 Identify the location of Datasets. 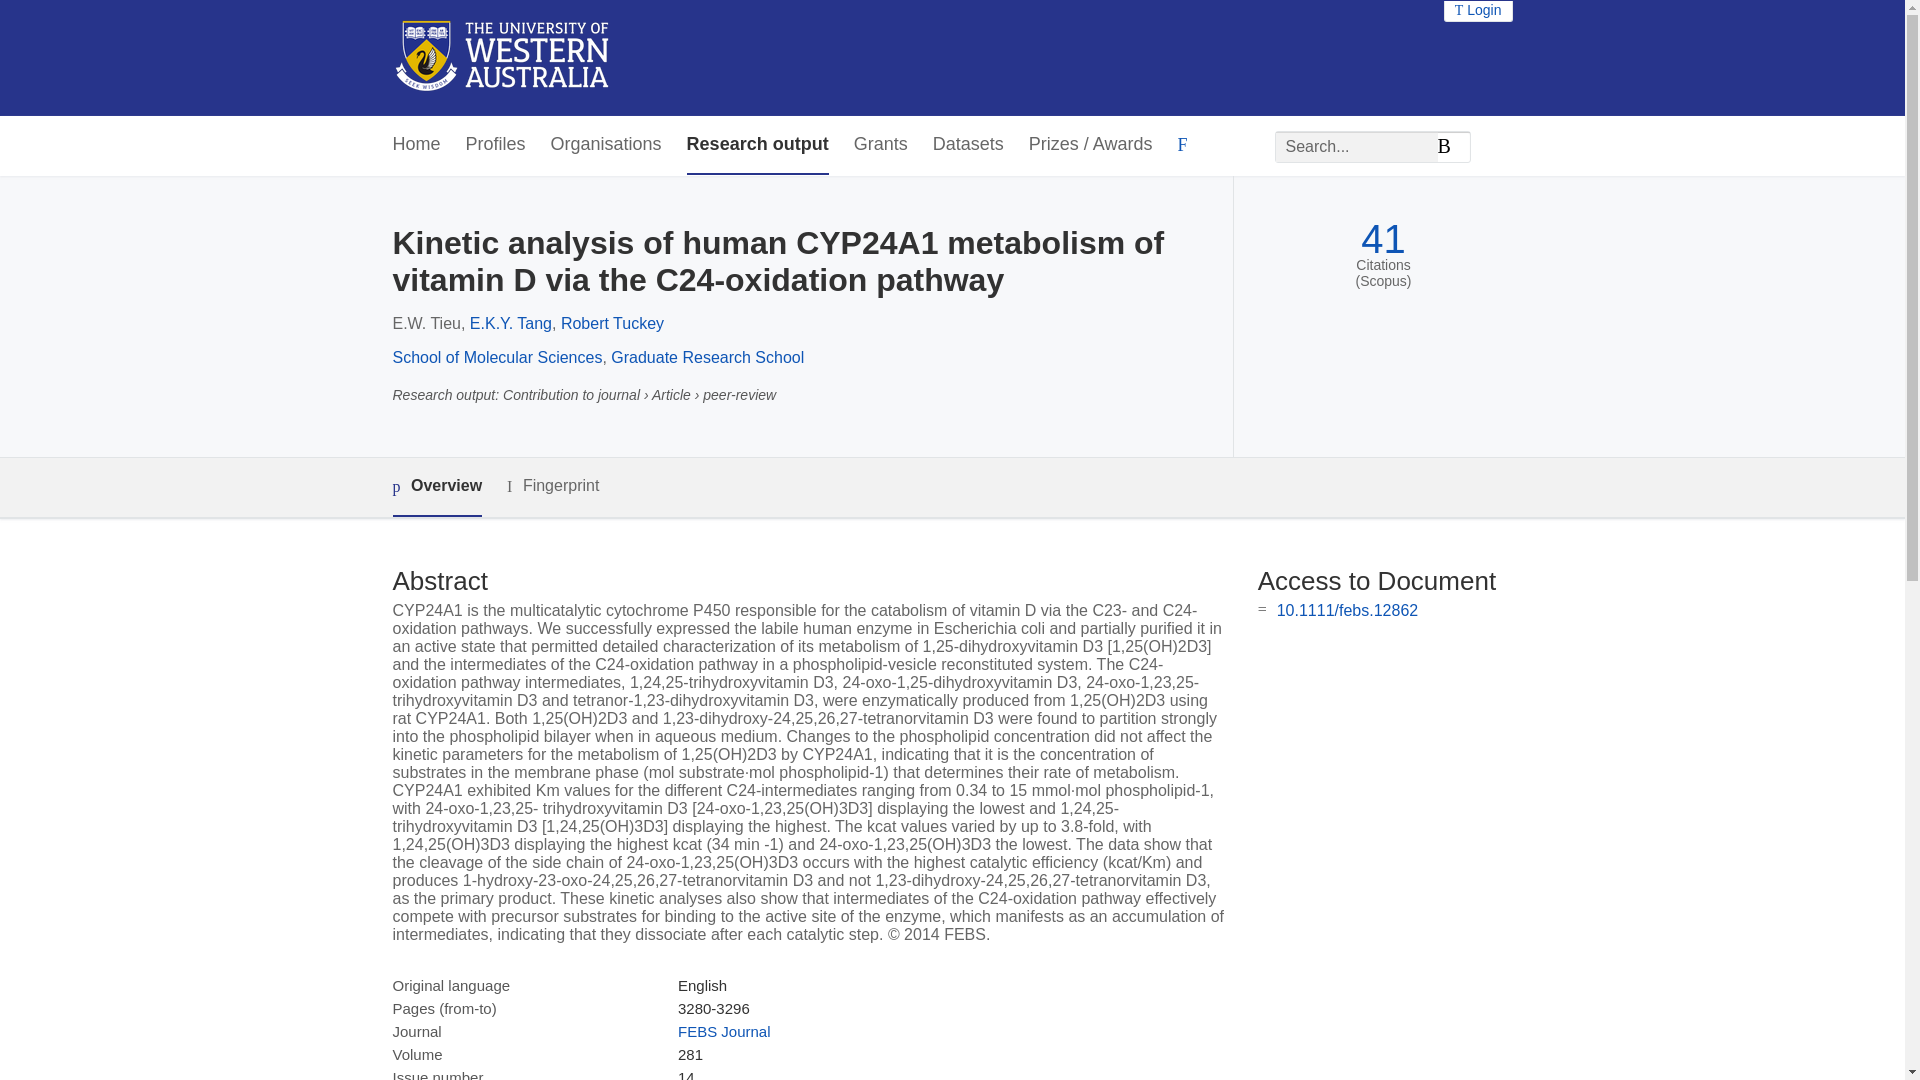
(968, 144).